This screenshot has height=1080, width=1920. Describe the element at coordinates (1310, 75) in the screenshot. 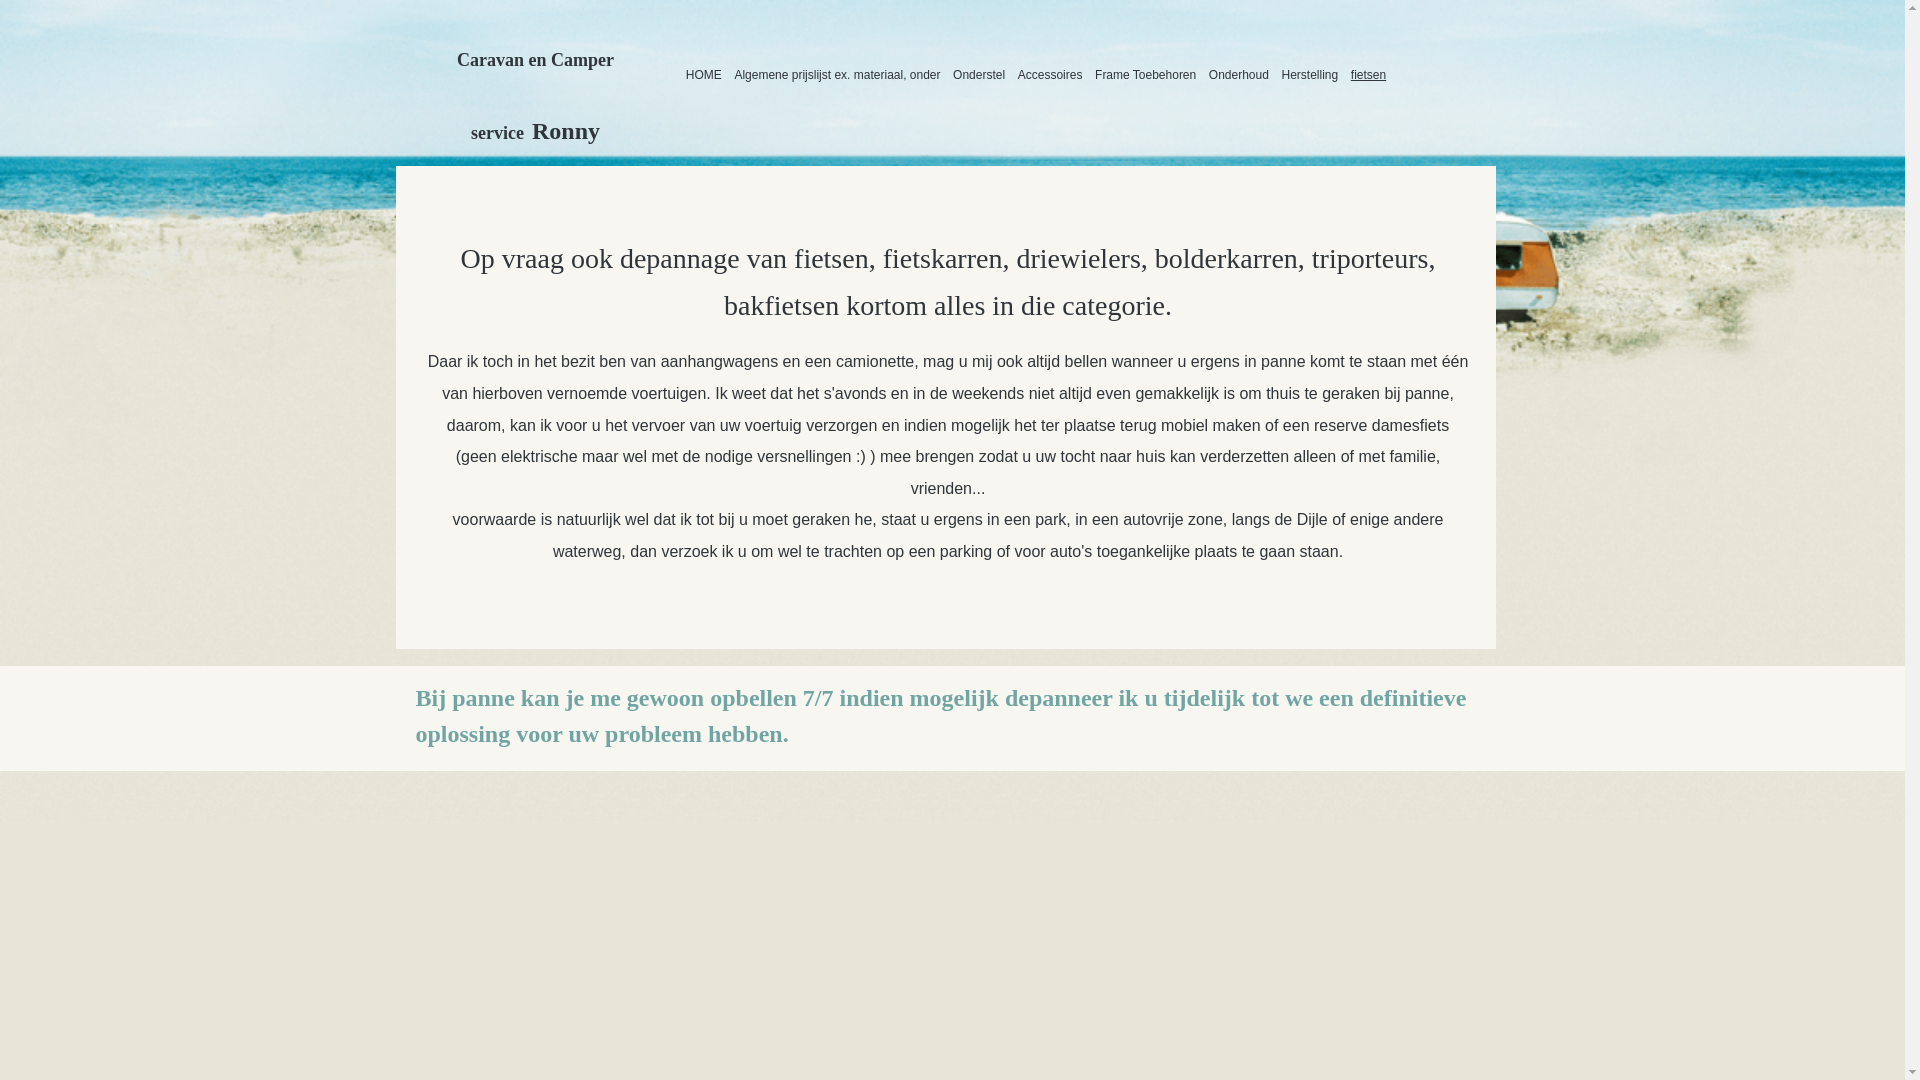

I see `Herstelling` at that location.